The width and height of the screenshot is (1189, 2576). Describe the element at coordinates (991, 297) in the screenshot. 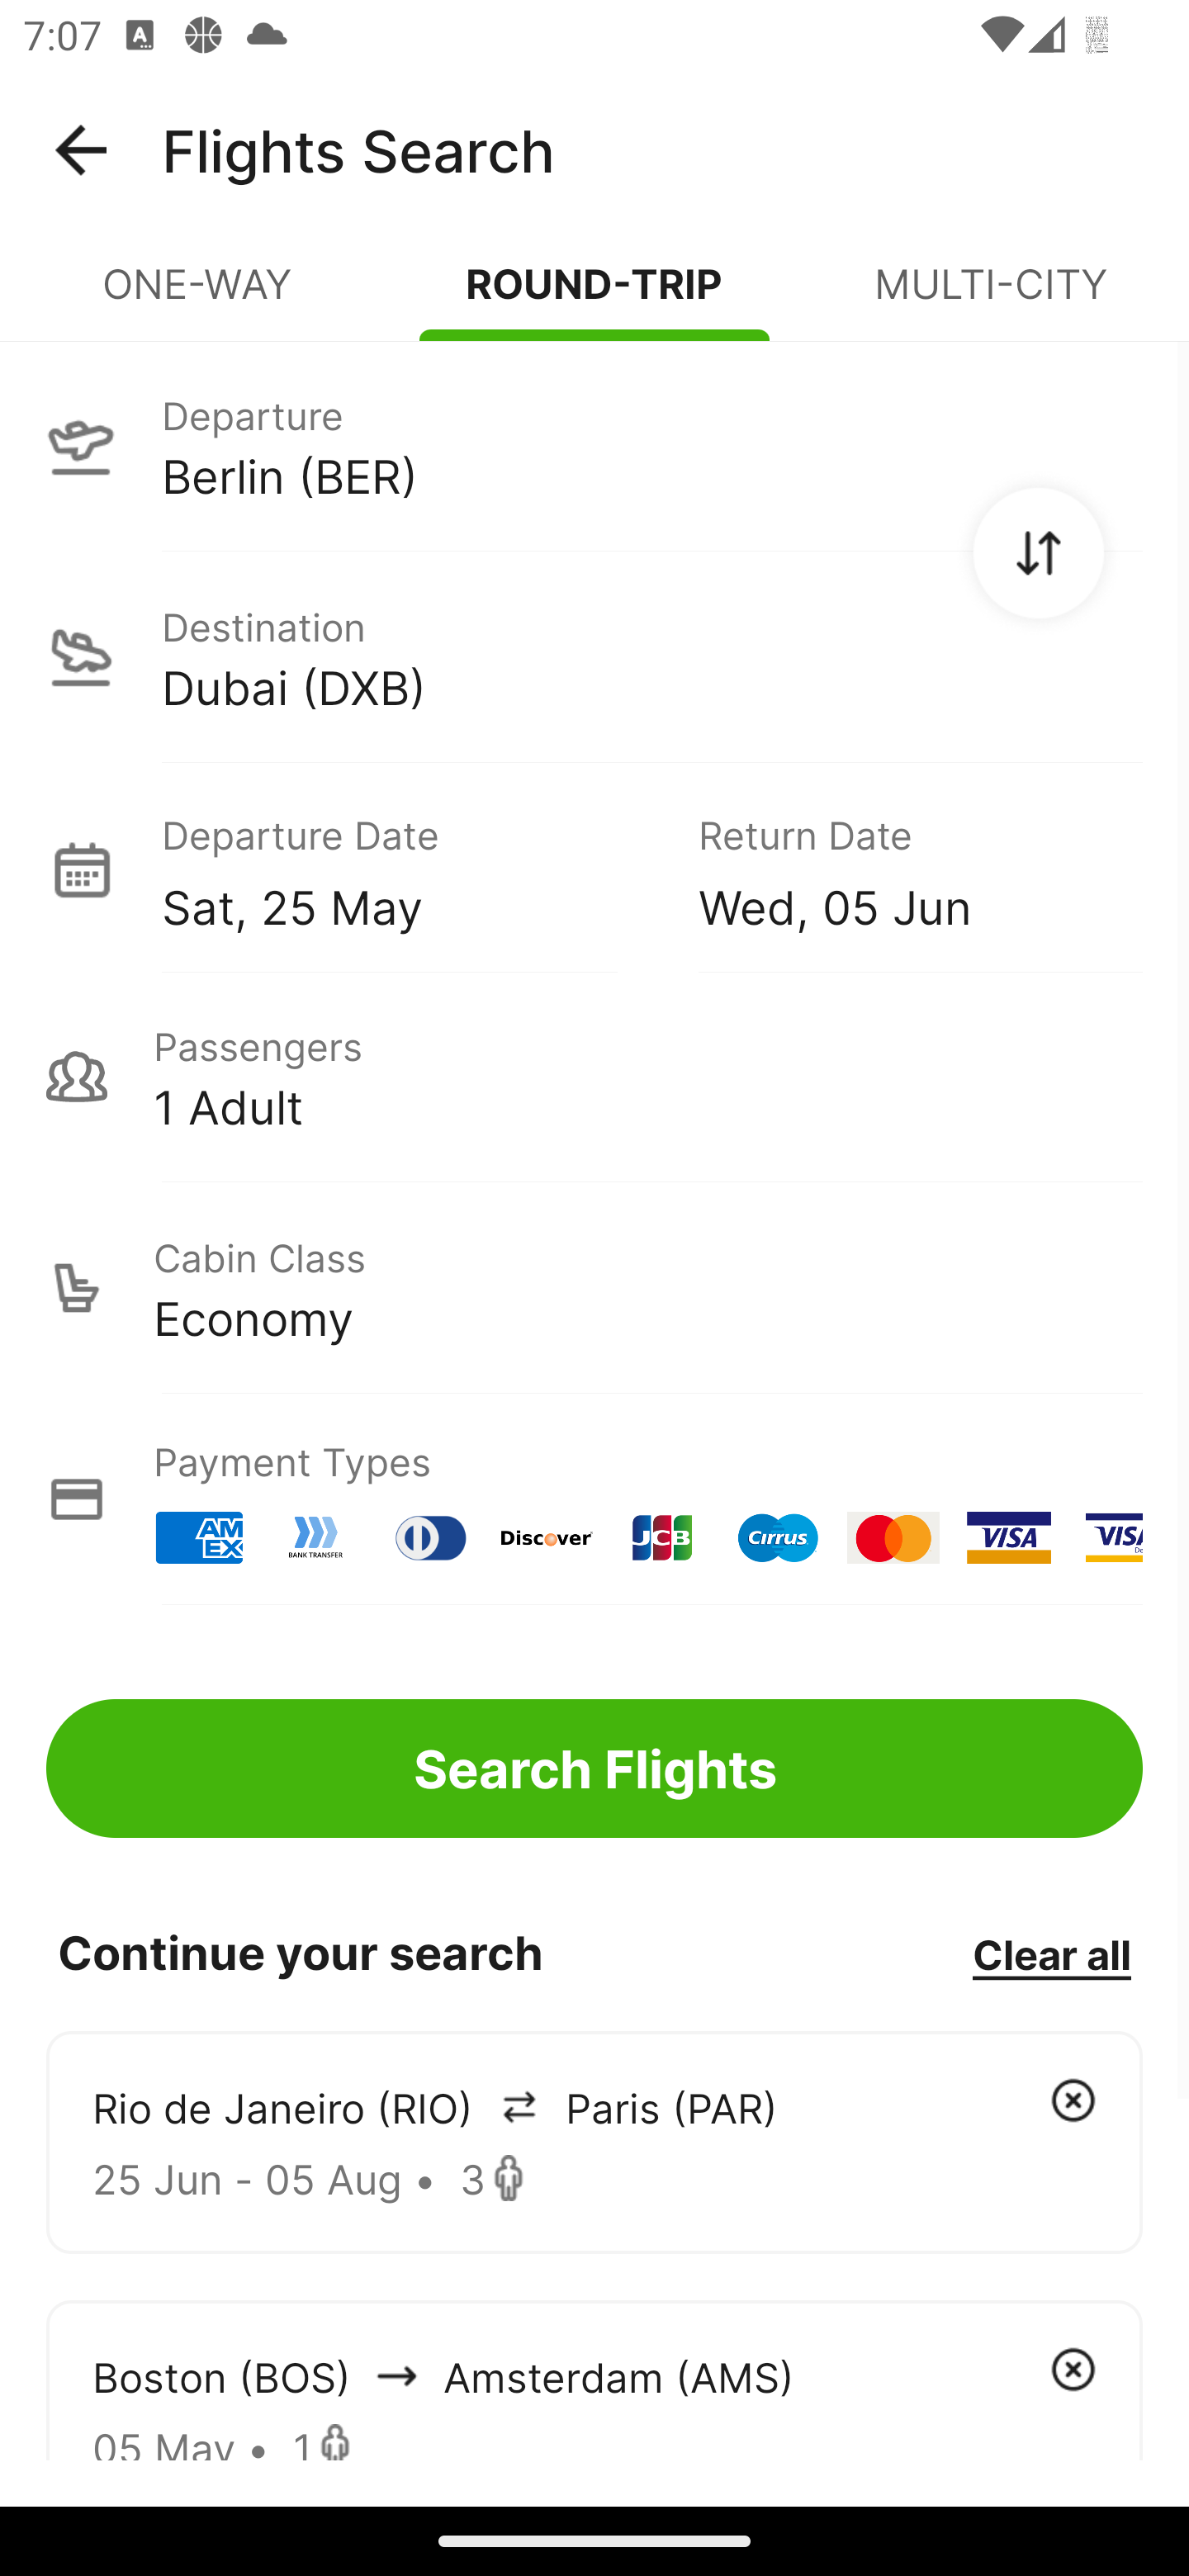

I see `MULTI-CITY` at that location.